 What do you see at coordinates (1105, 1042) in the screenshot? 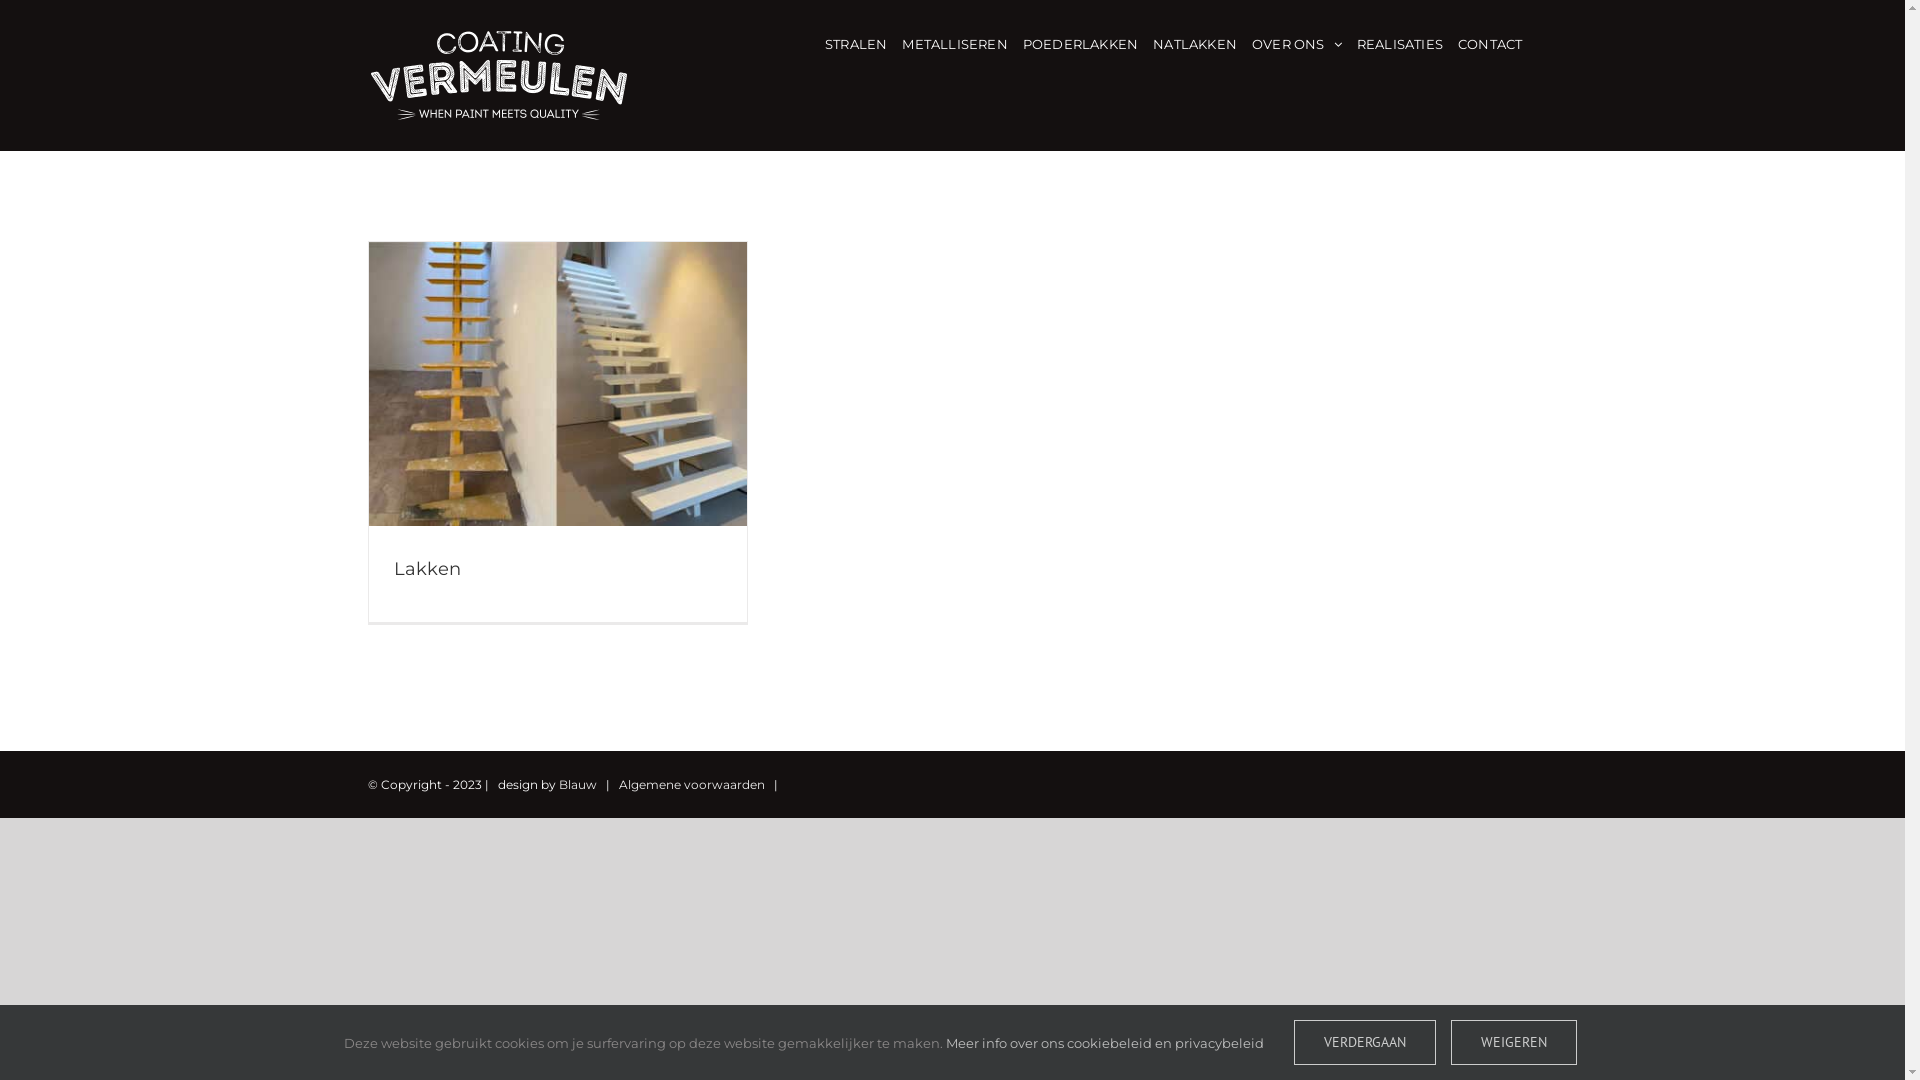
I see `Meer info over ons cookiebeleid en privacybeleid` at bounding box center [1105, 1042].